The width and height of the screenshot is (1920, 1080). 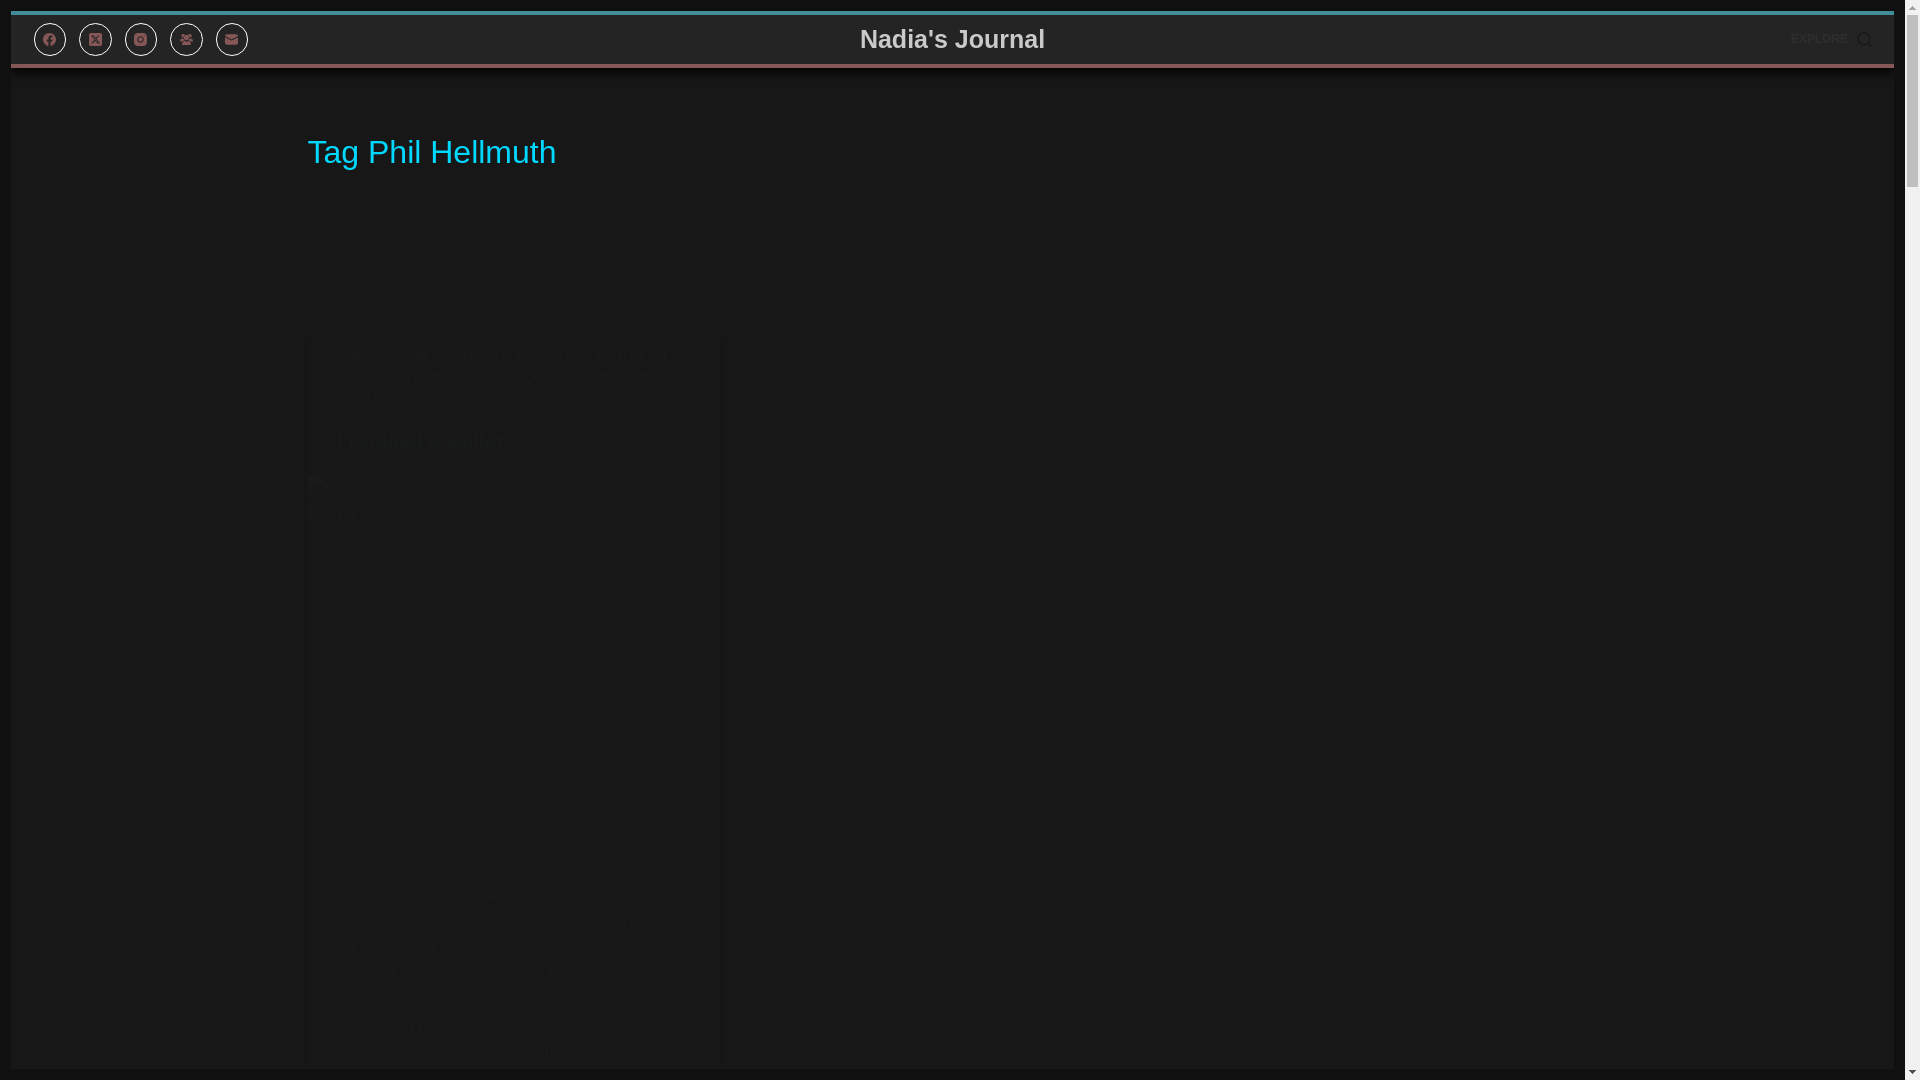 I want to click on EMOTIONS OR EMOTIONAL, so click(x=422, y=356).